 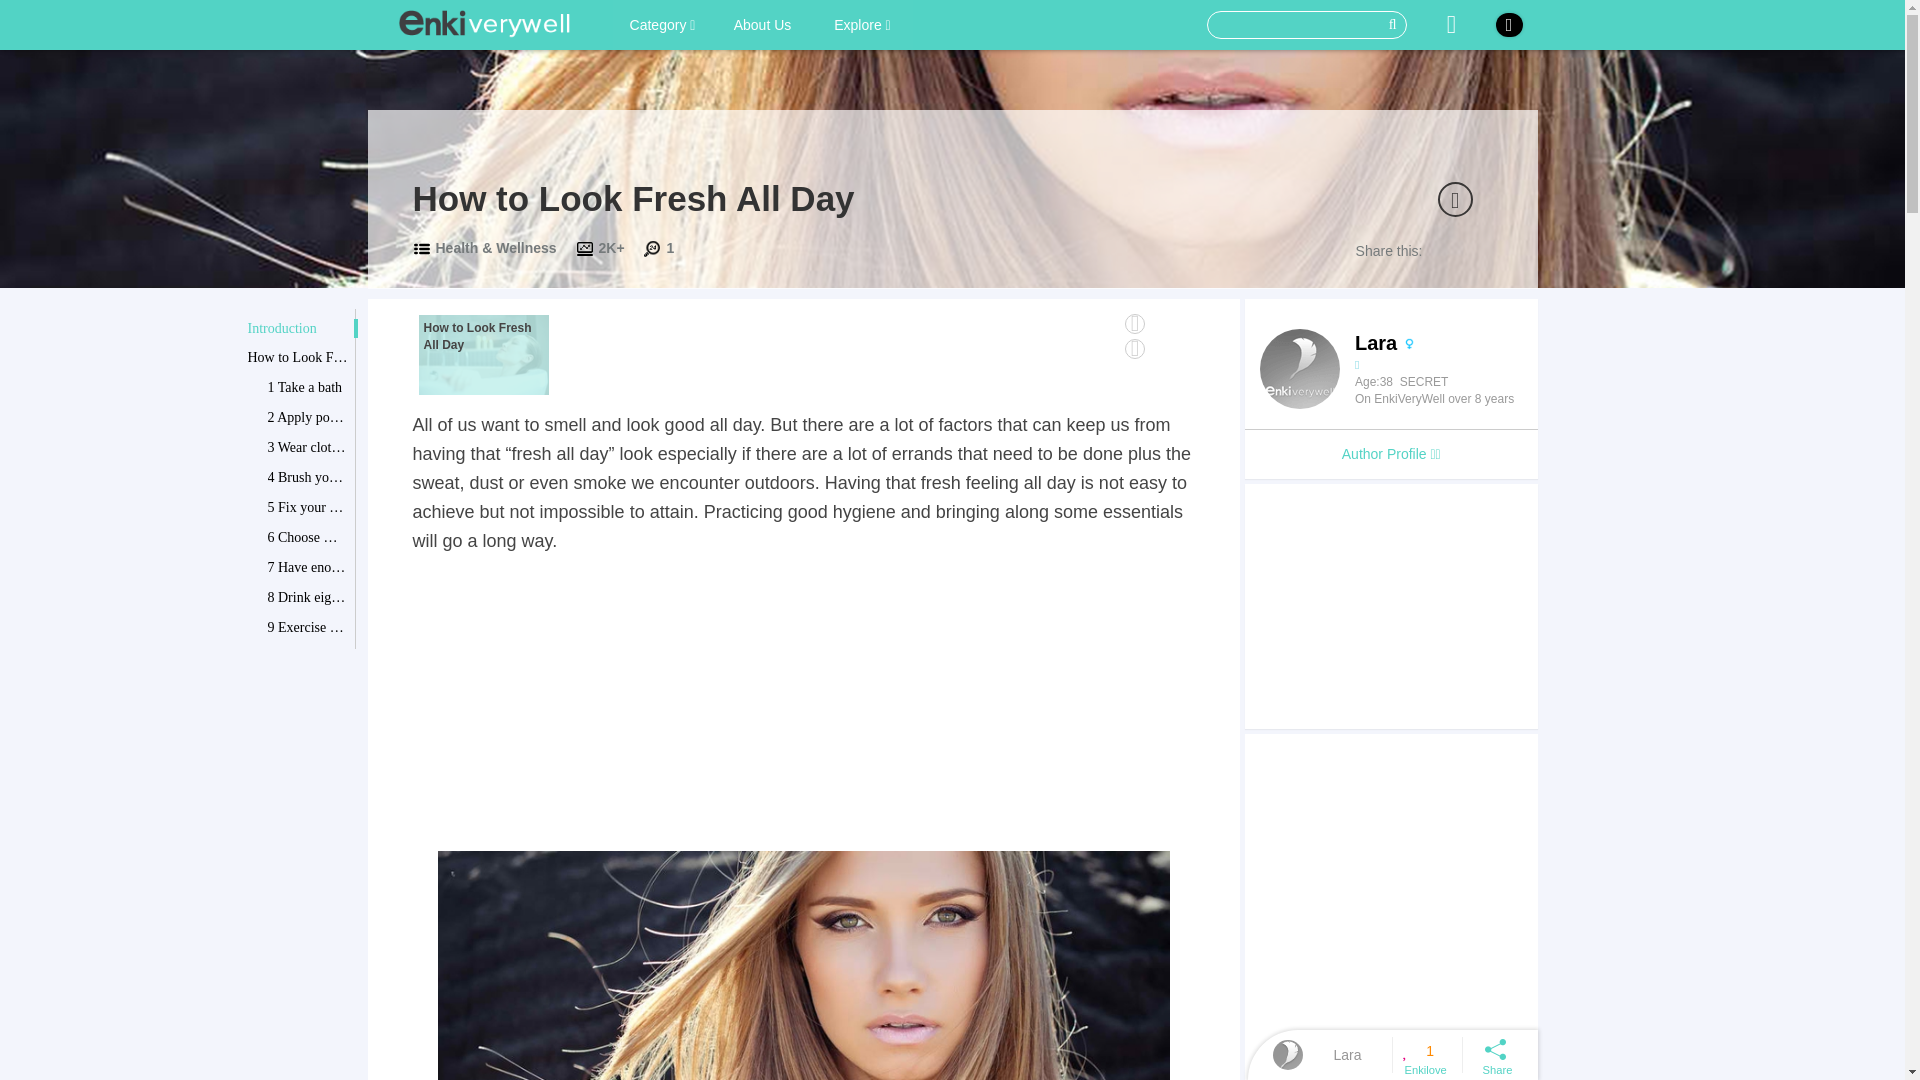 I want to click on 2 Apply powder, so click(x=308, y=418).